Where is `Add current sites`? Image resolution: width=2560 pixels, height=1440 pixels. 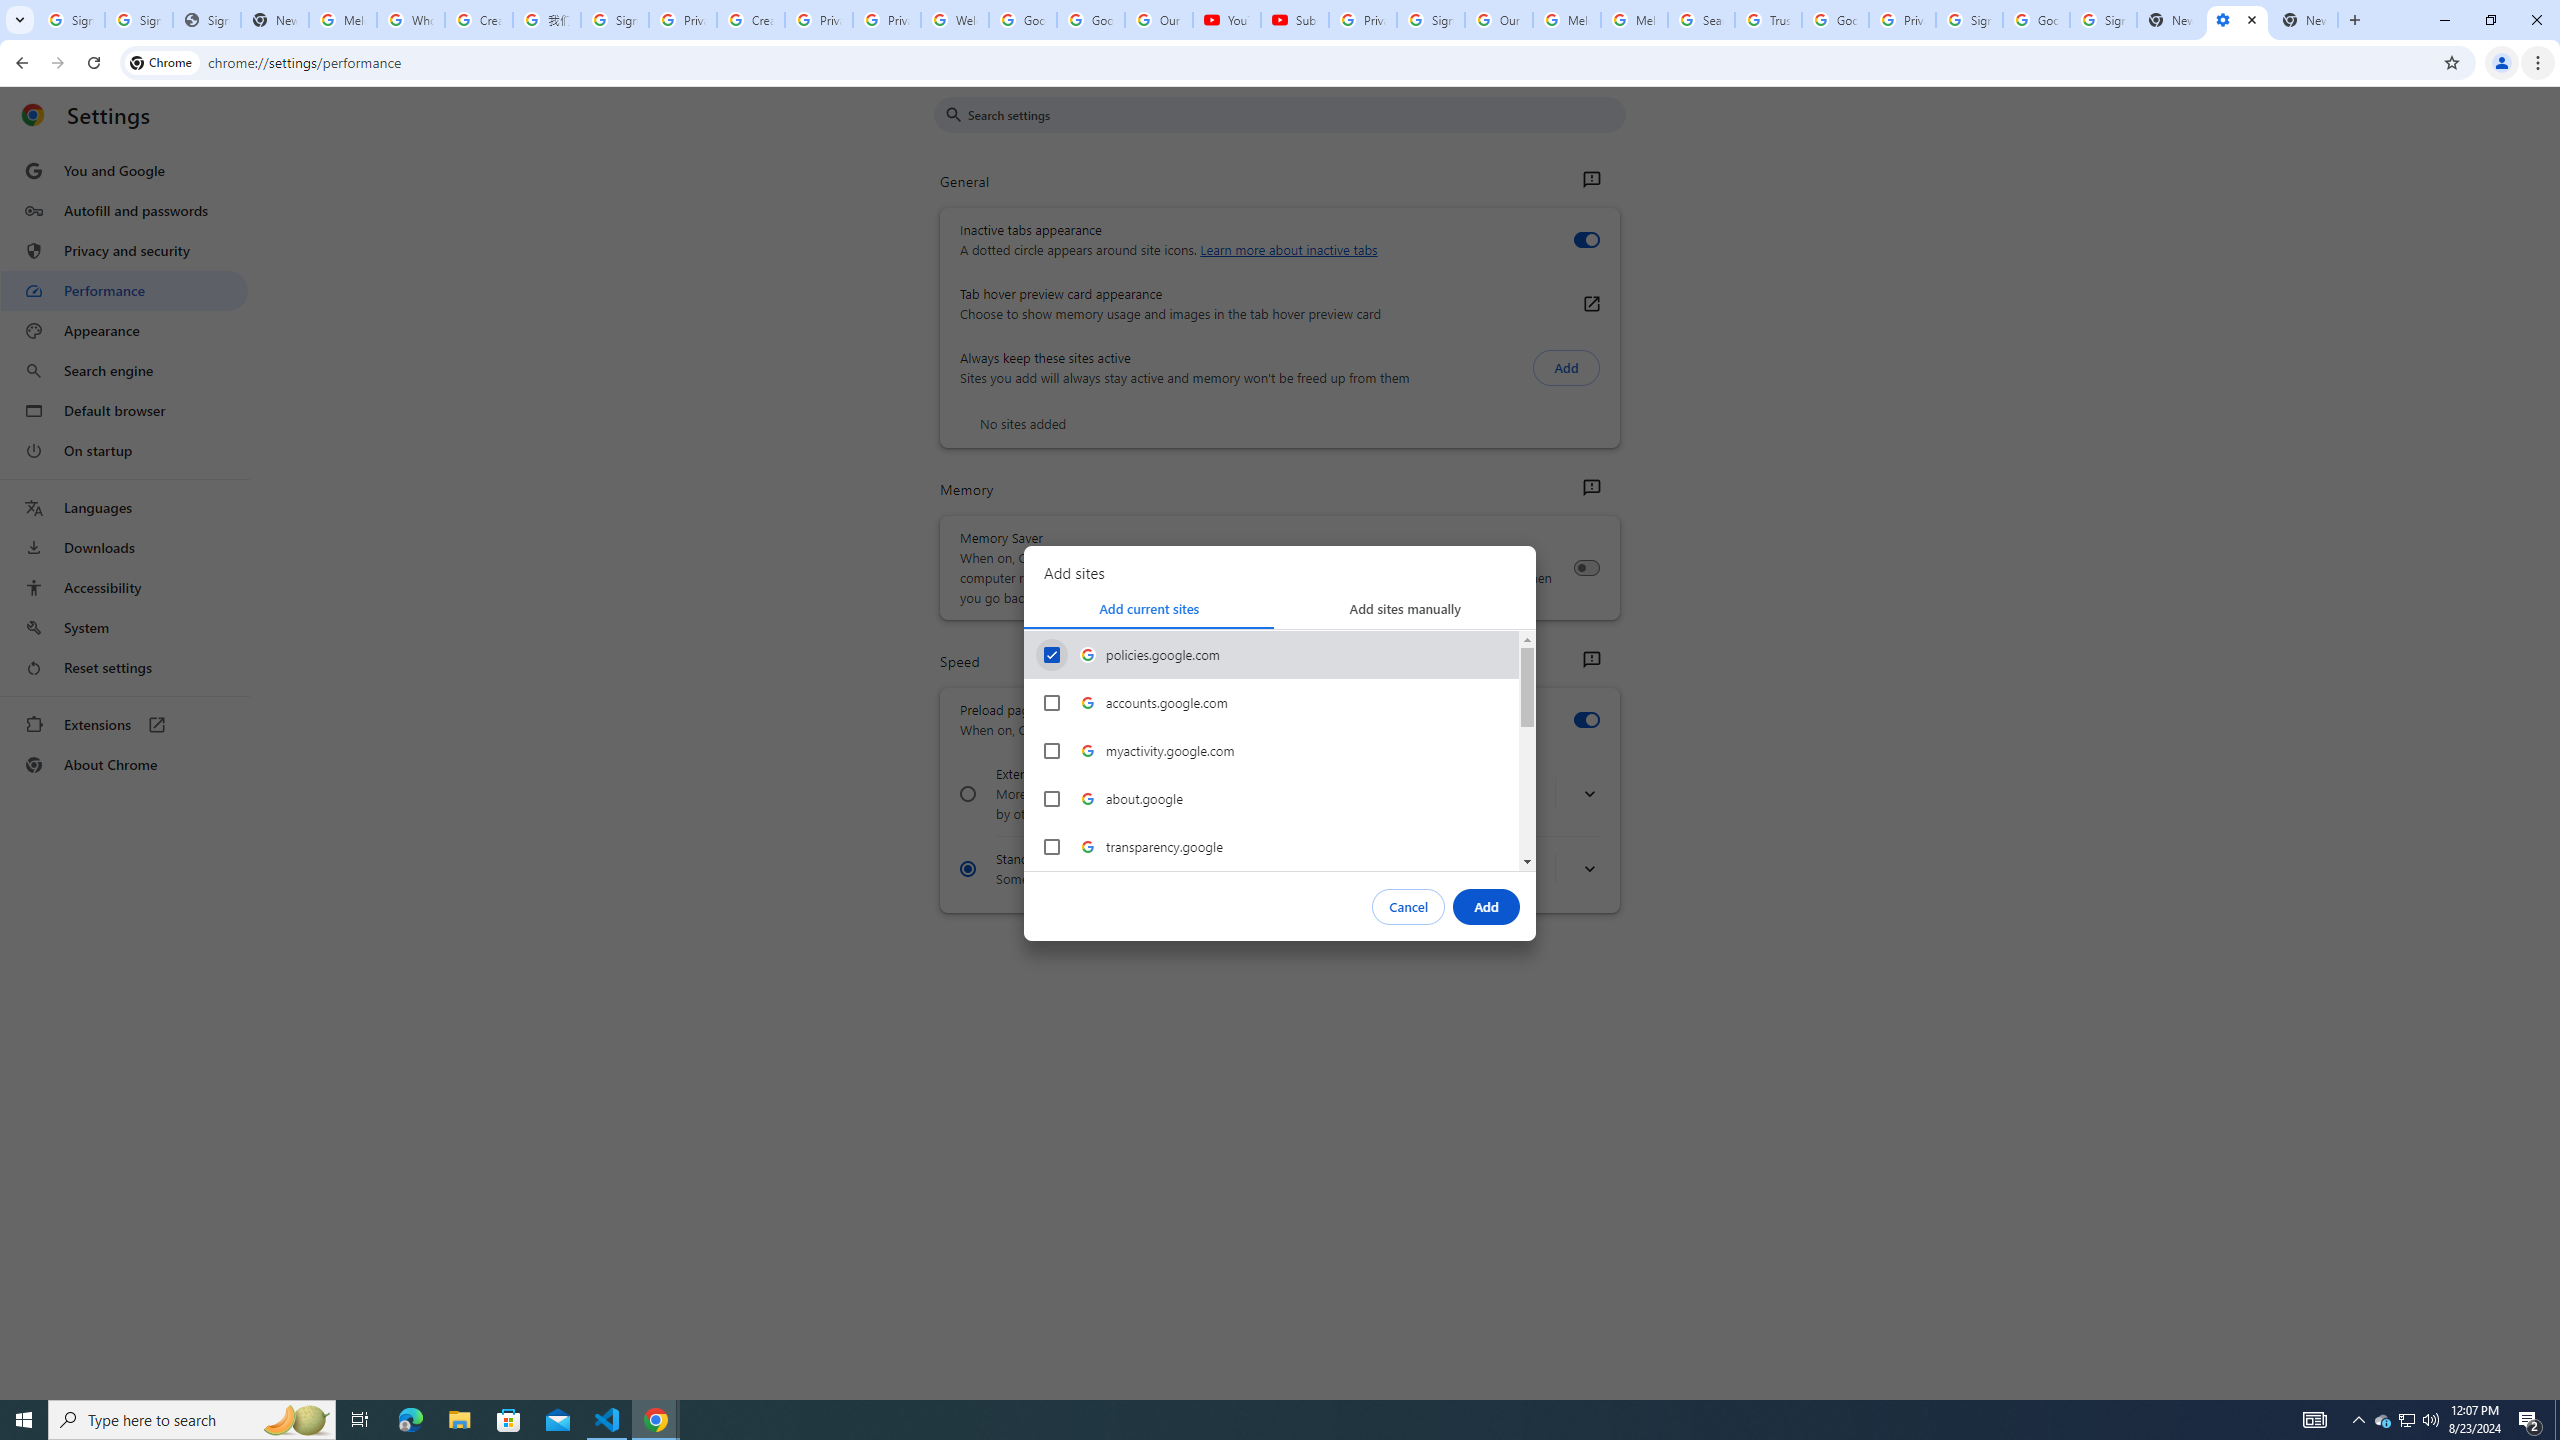
Add current sites is located at coordinates (1149, 608).